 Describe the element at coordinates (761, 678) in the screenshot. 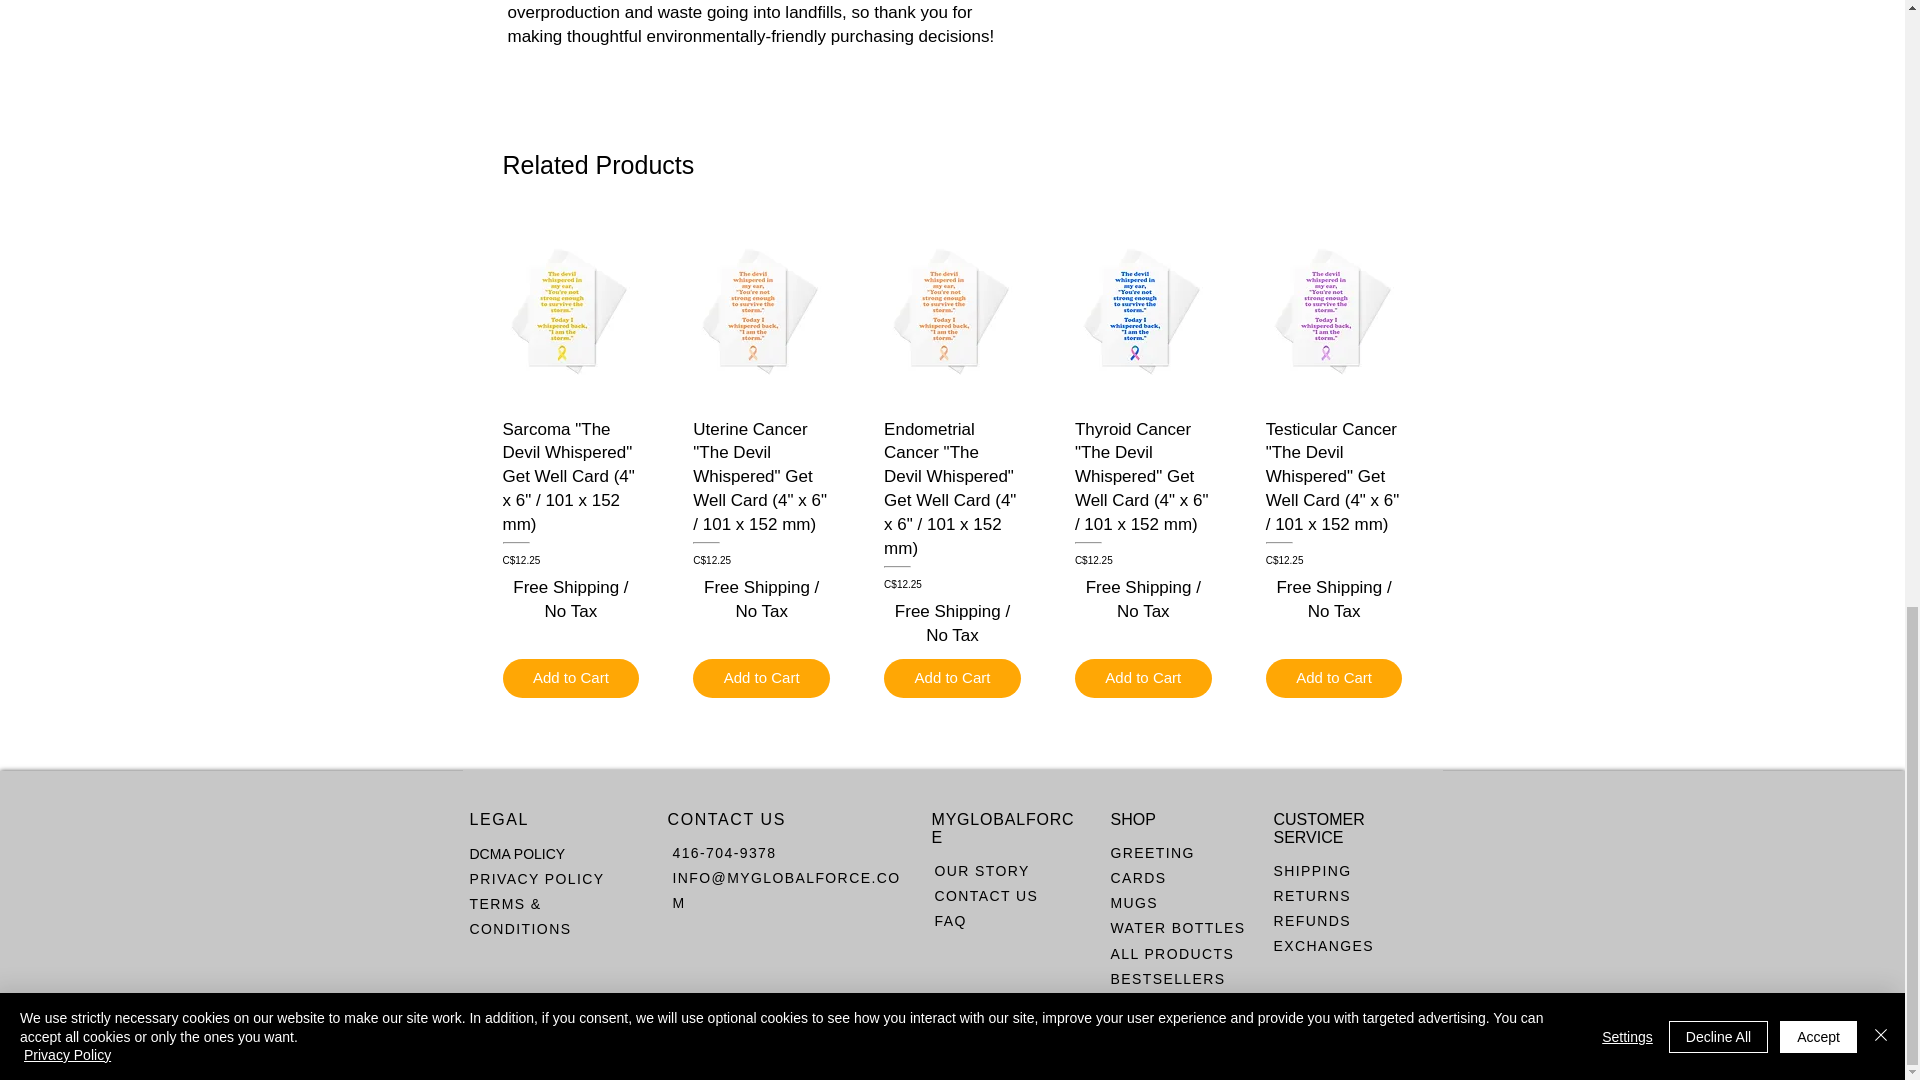

I see `Add to Cart` at that location.